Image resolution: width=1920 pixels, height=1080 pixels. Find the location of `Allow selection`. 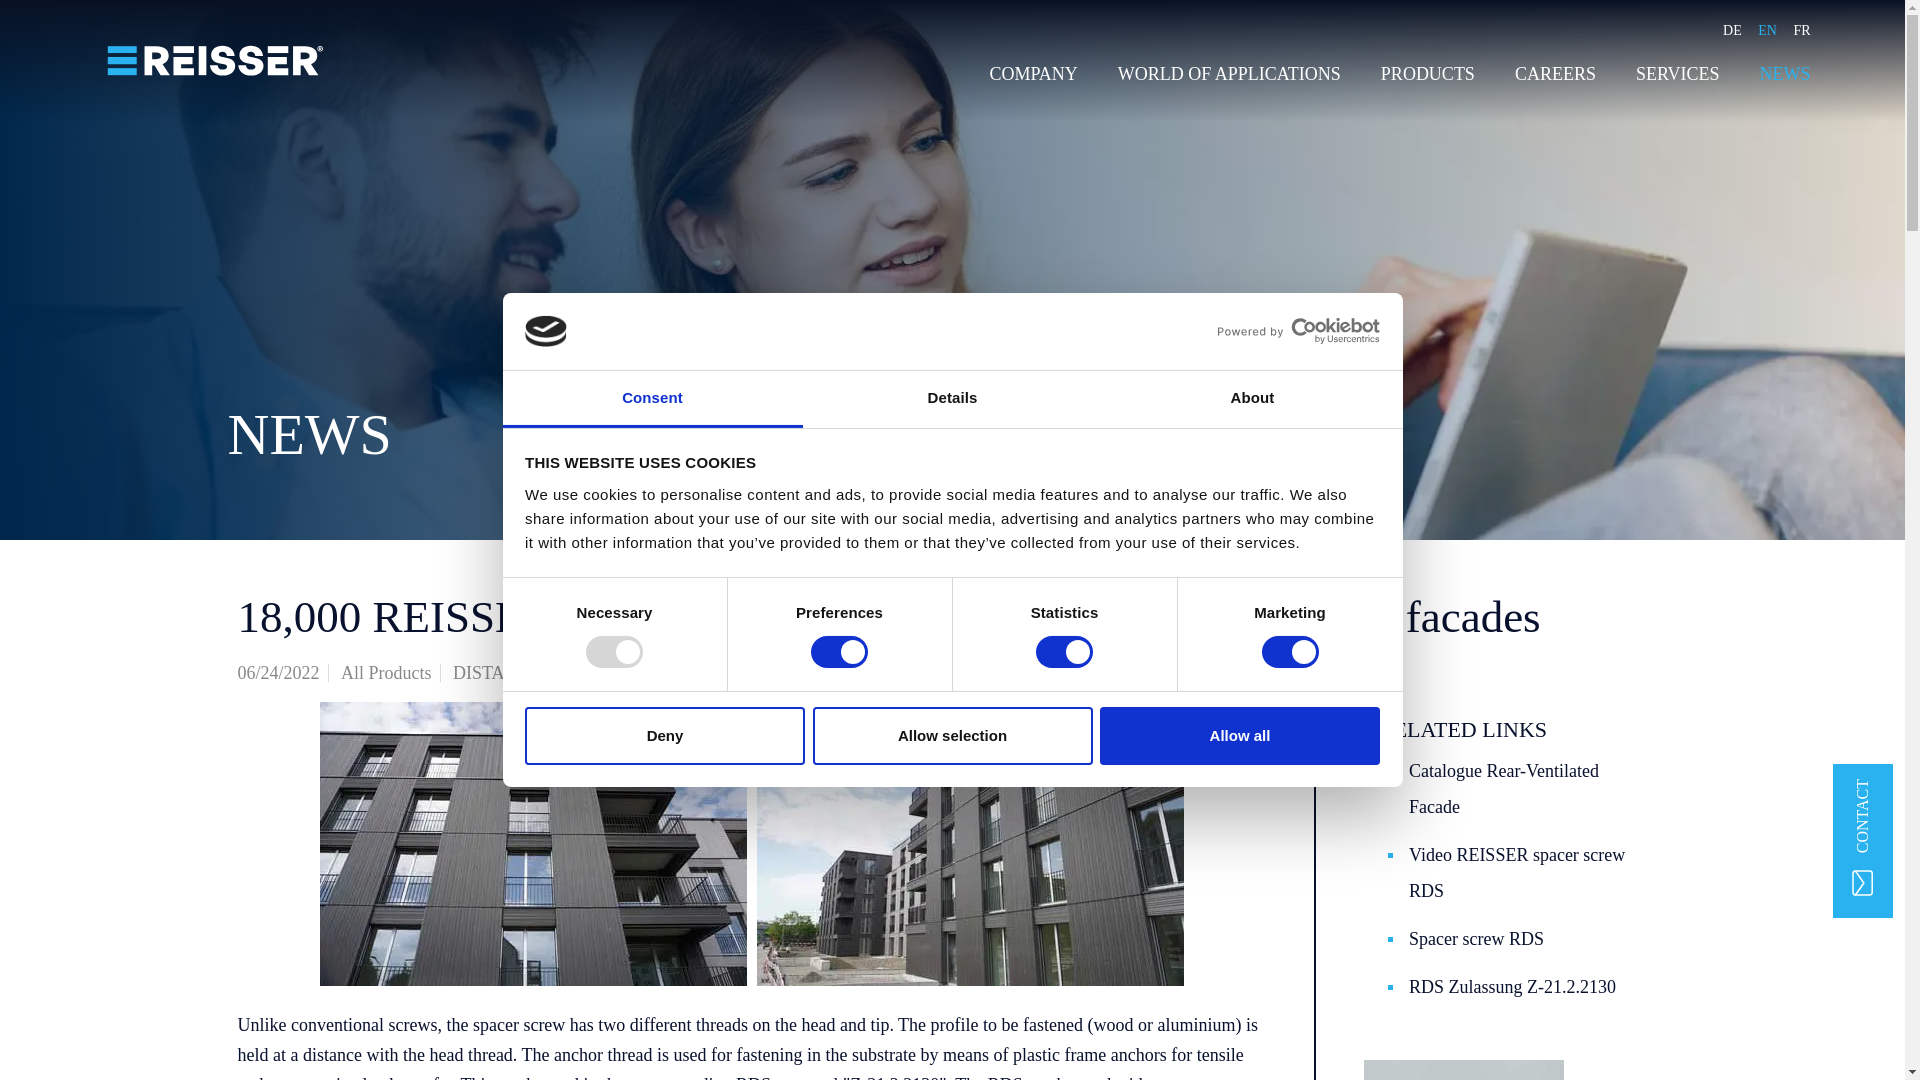

Allow selection is located at coordinates (952, 736).